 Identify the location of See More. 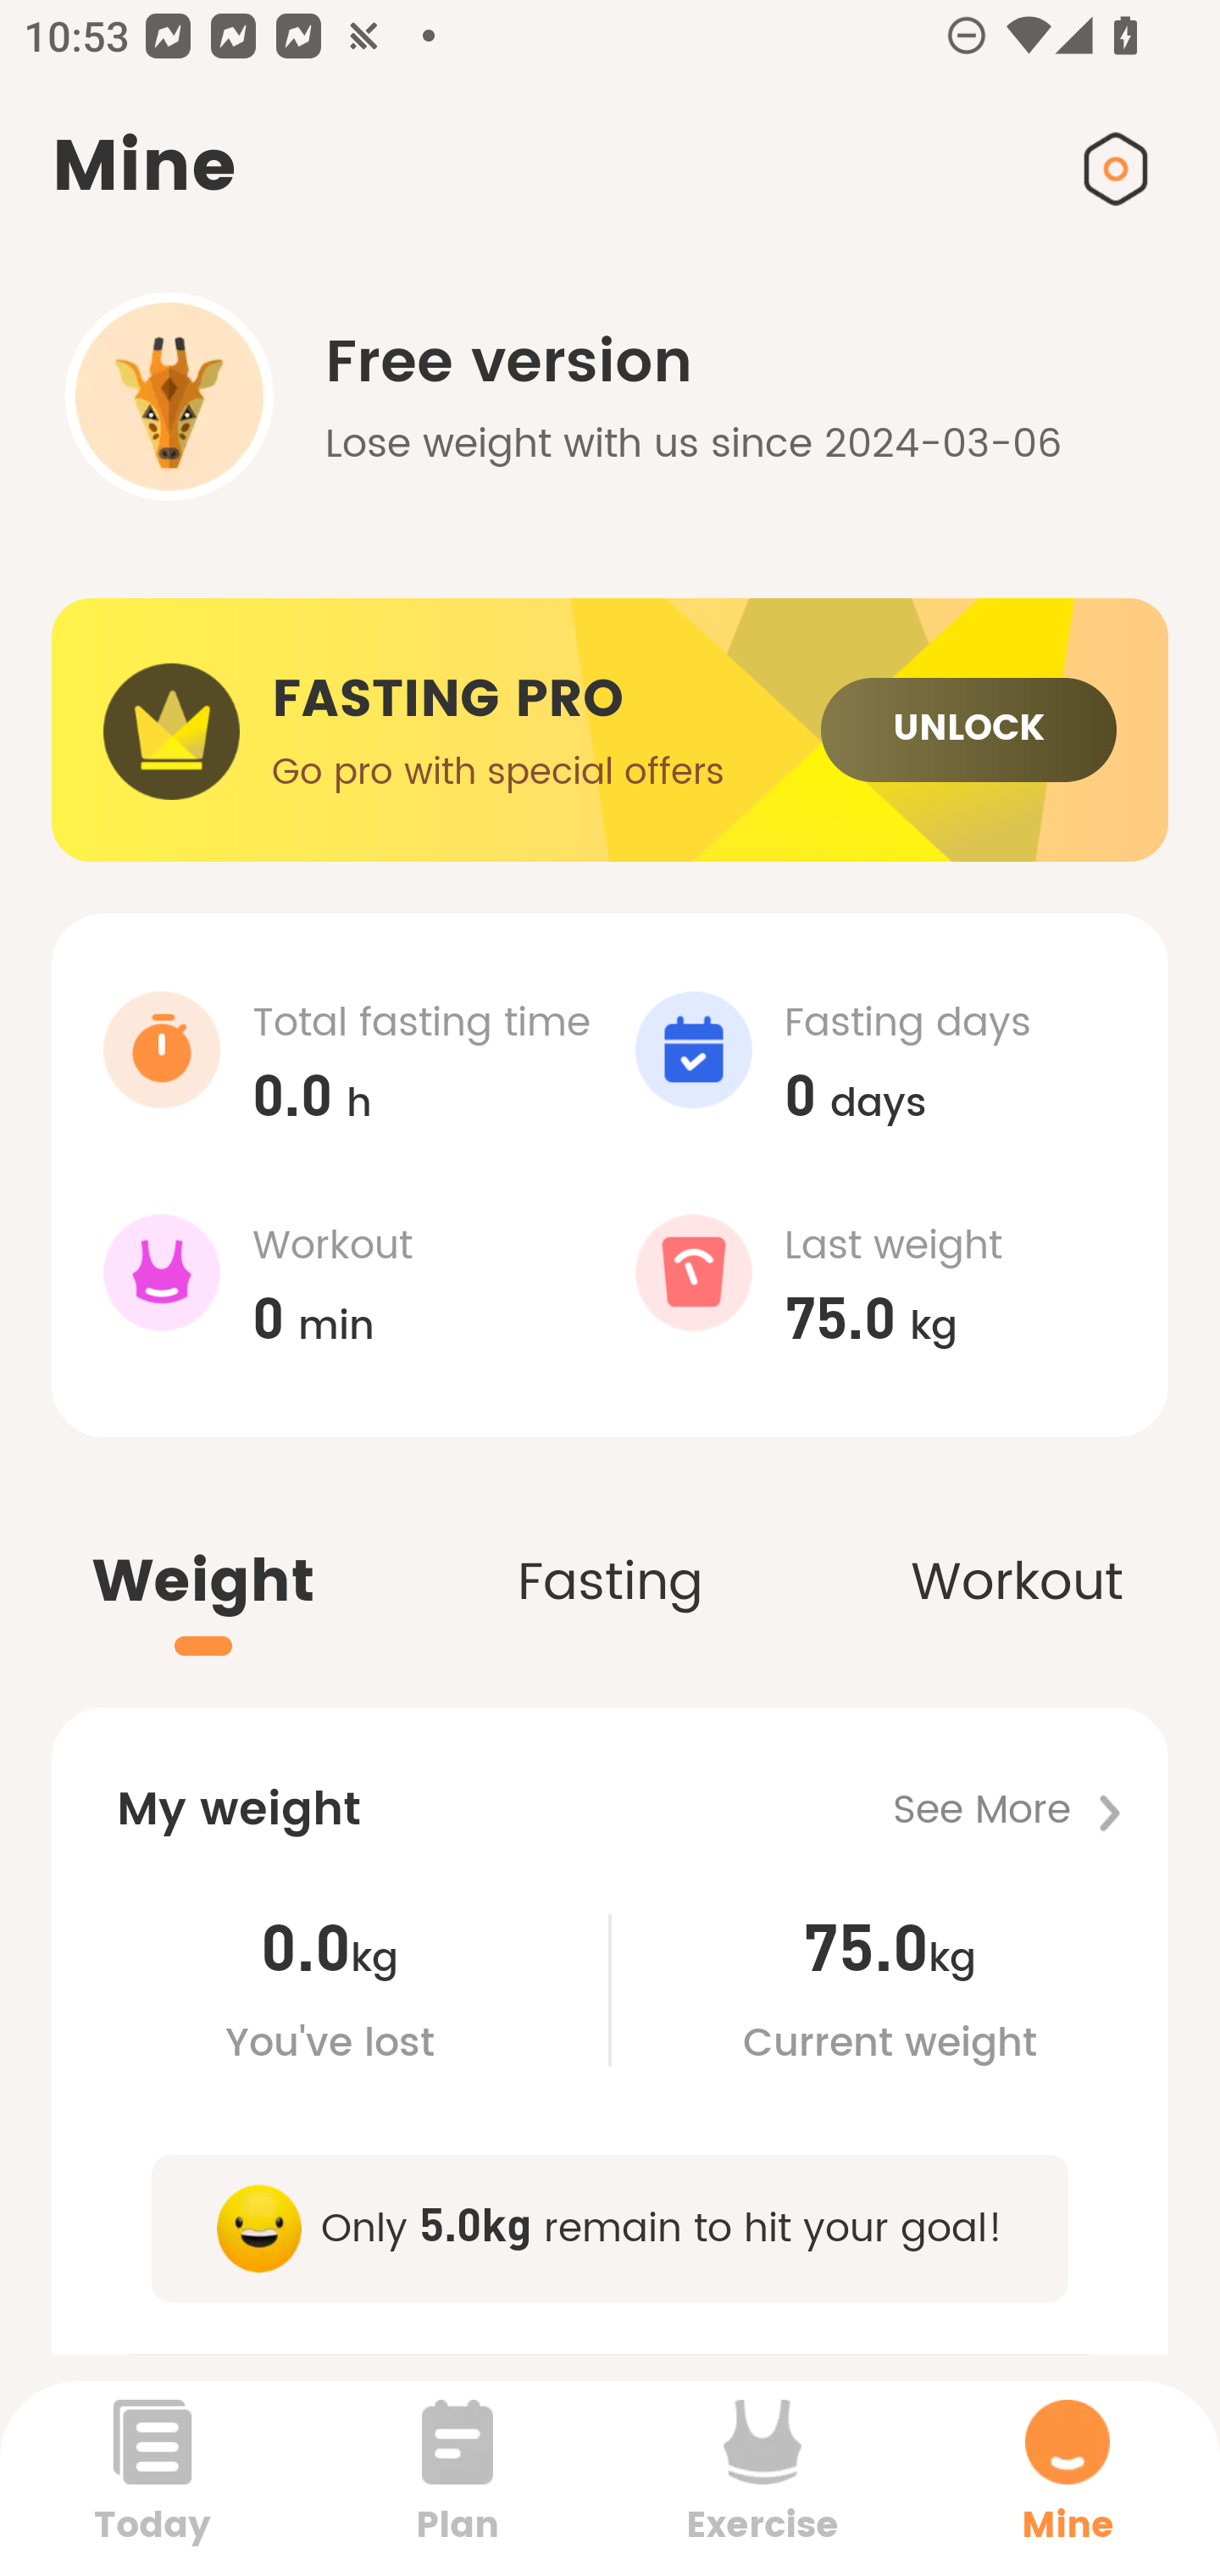
(1030, 1810).